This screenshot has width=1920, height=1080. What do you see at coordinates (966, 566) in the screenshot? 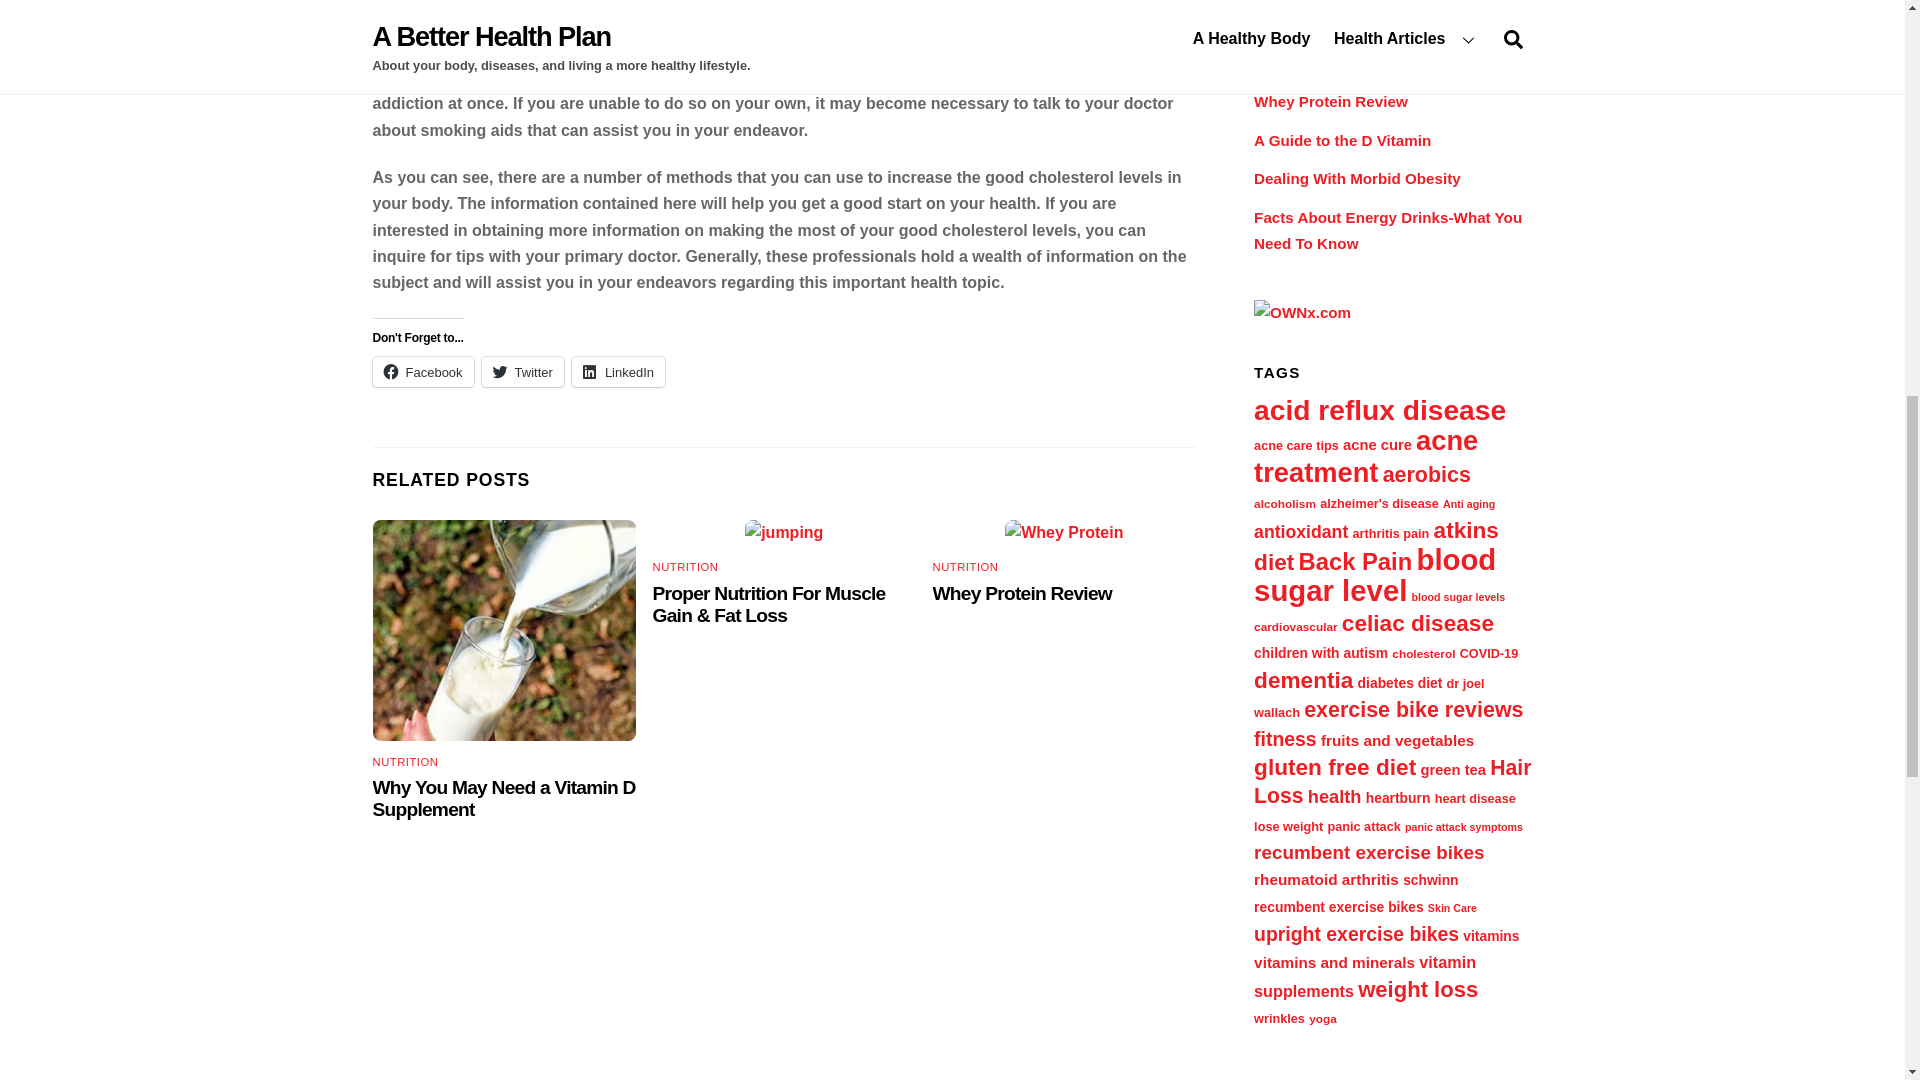
I see `NUTRITION` at bounding box center [966, 566].